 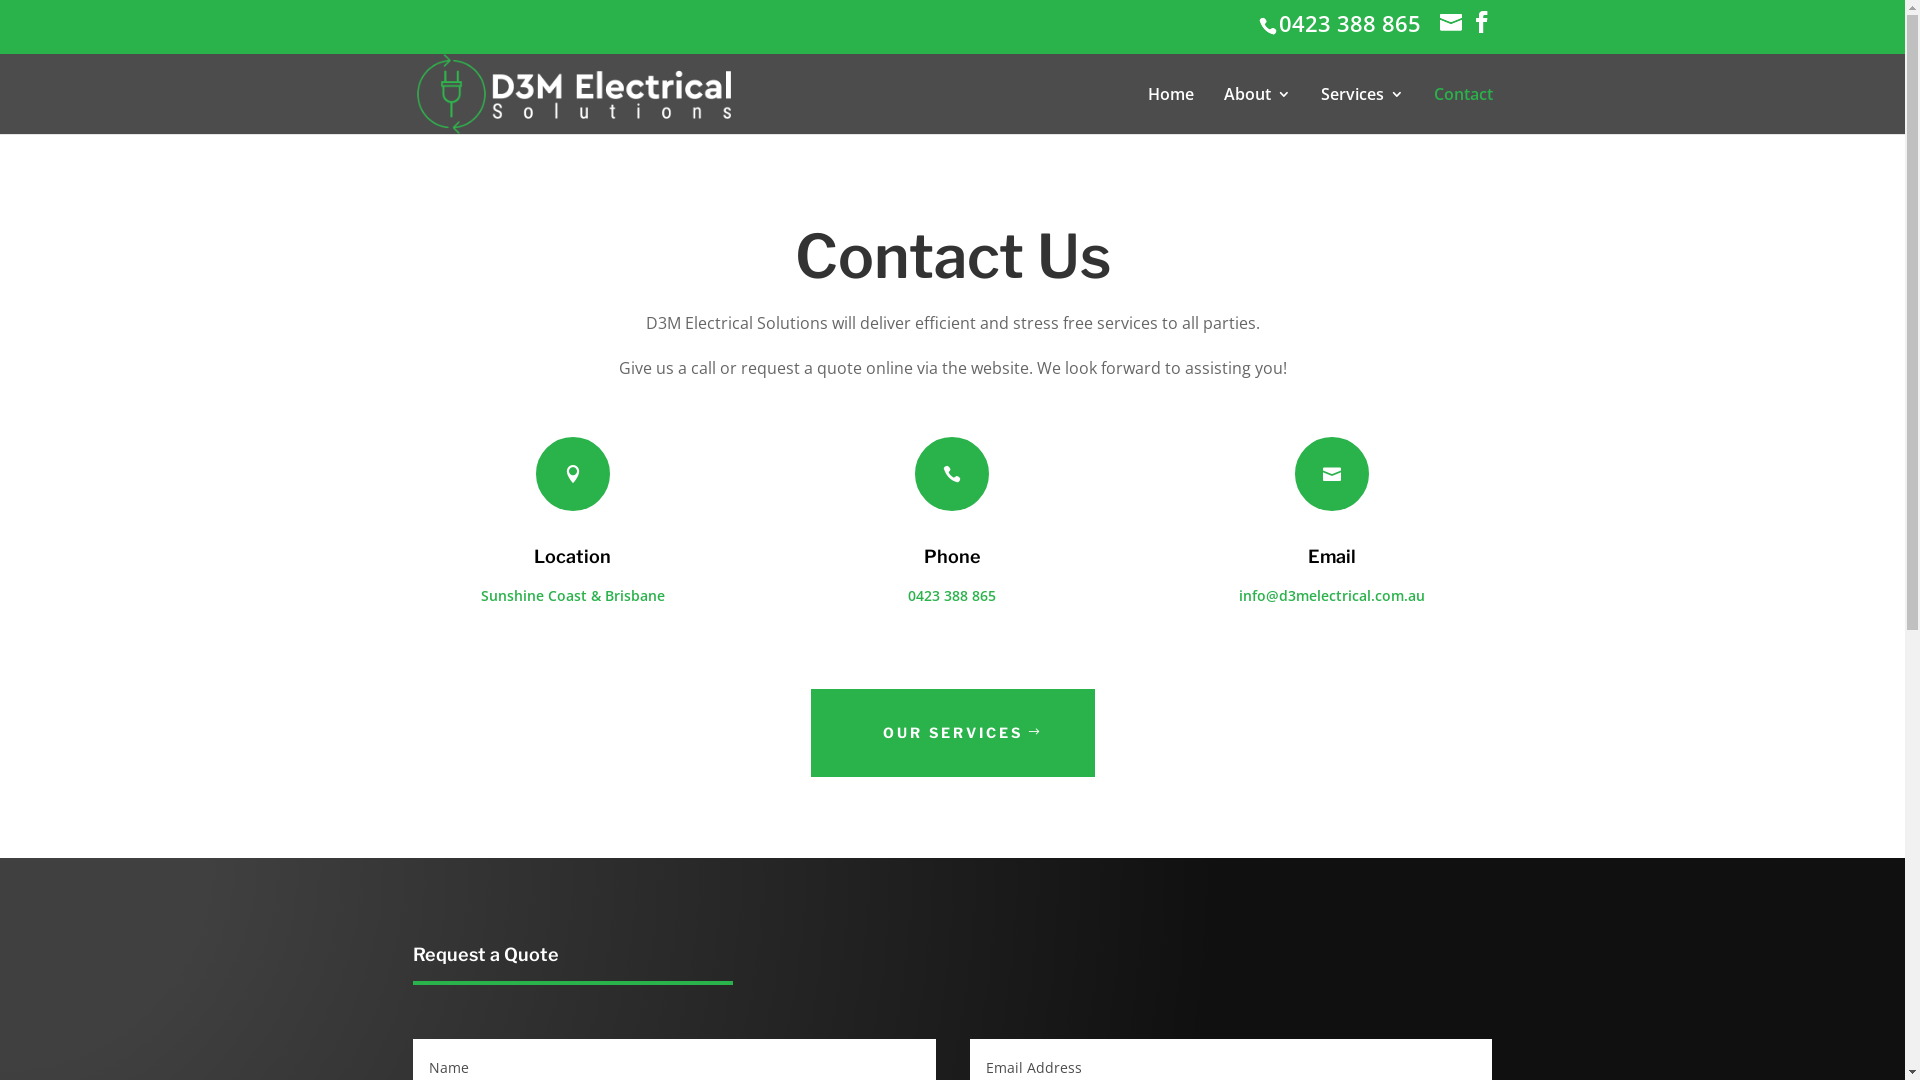 I want to click on Contact, so click(x=1464, y=110).